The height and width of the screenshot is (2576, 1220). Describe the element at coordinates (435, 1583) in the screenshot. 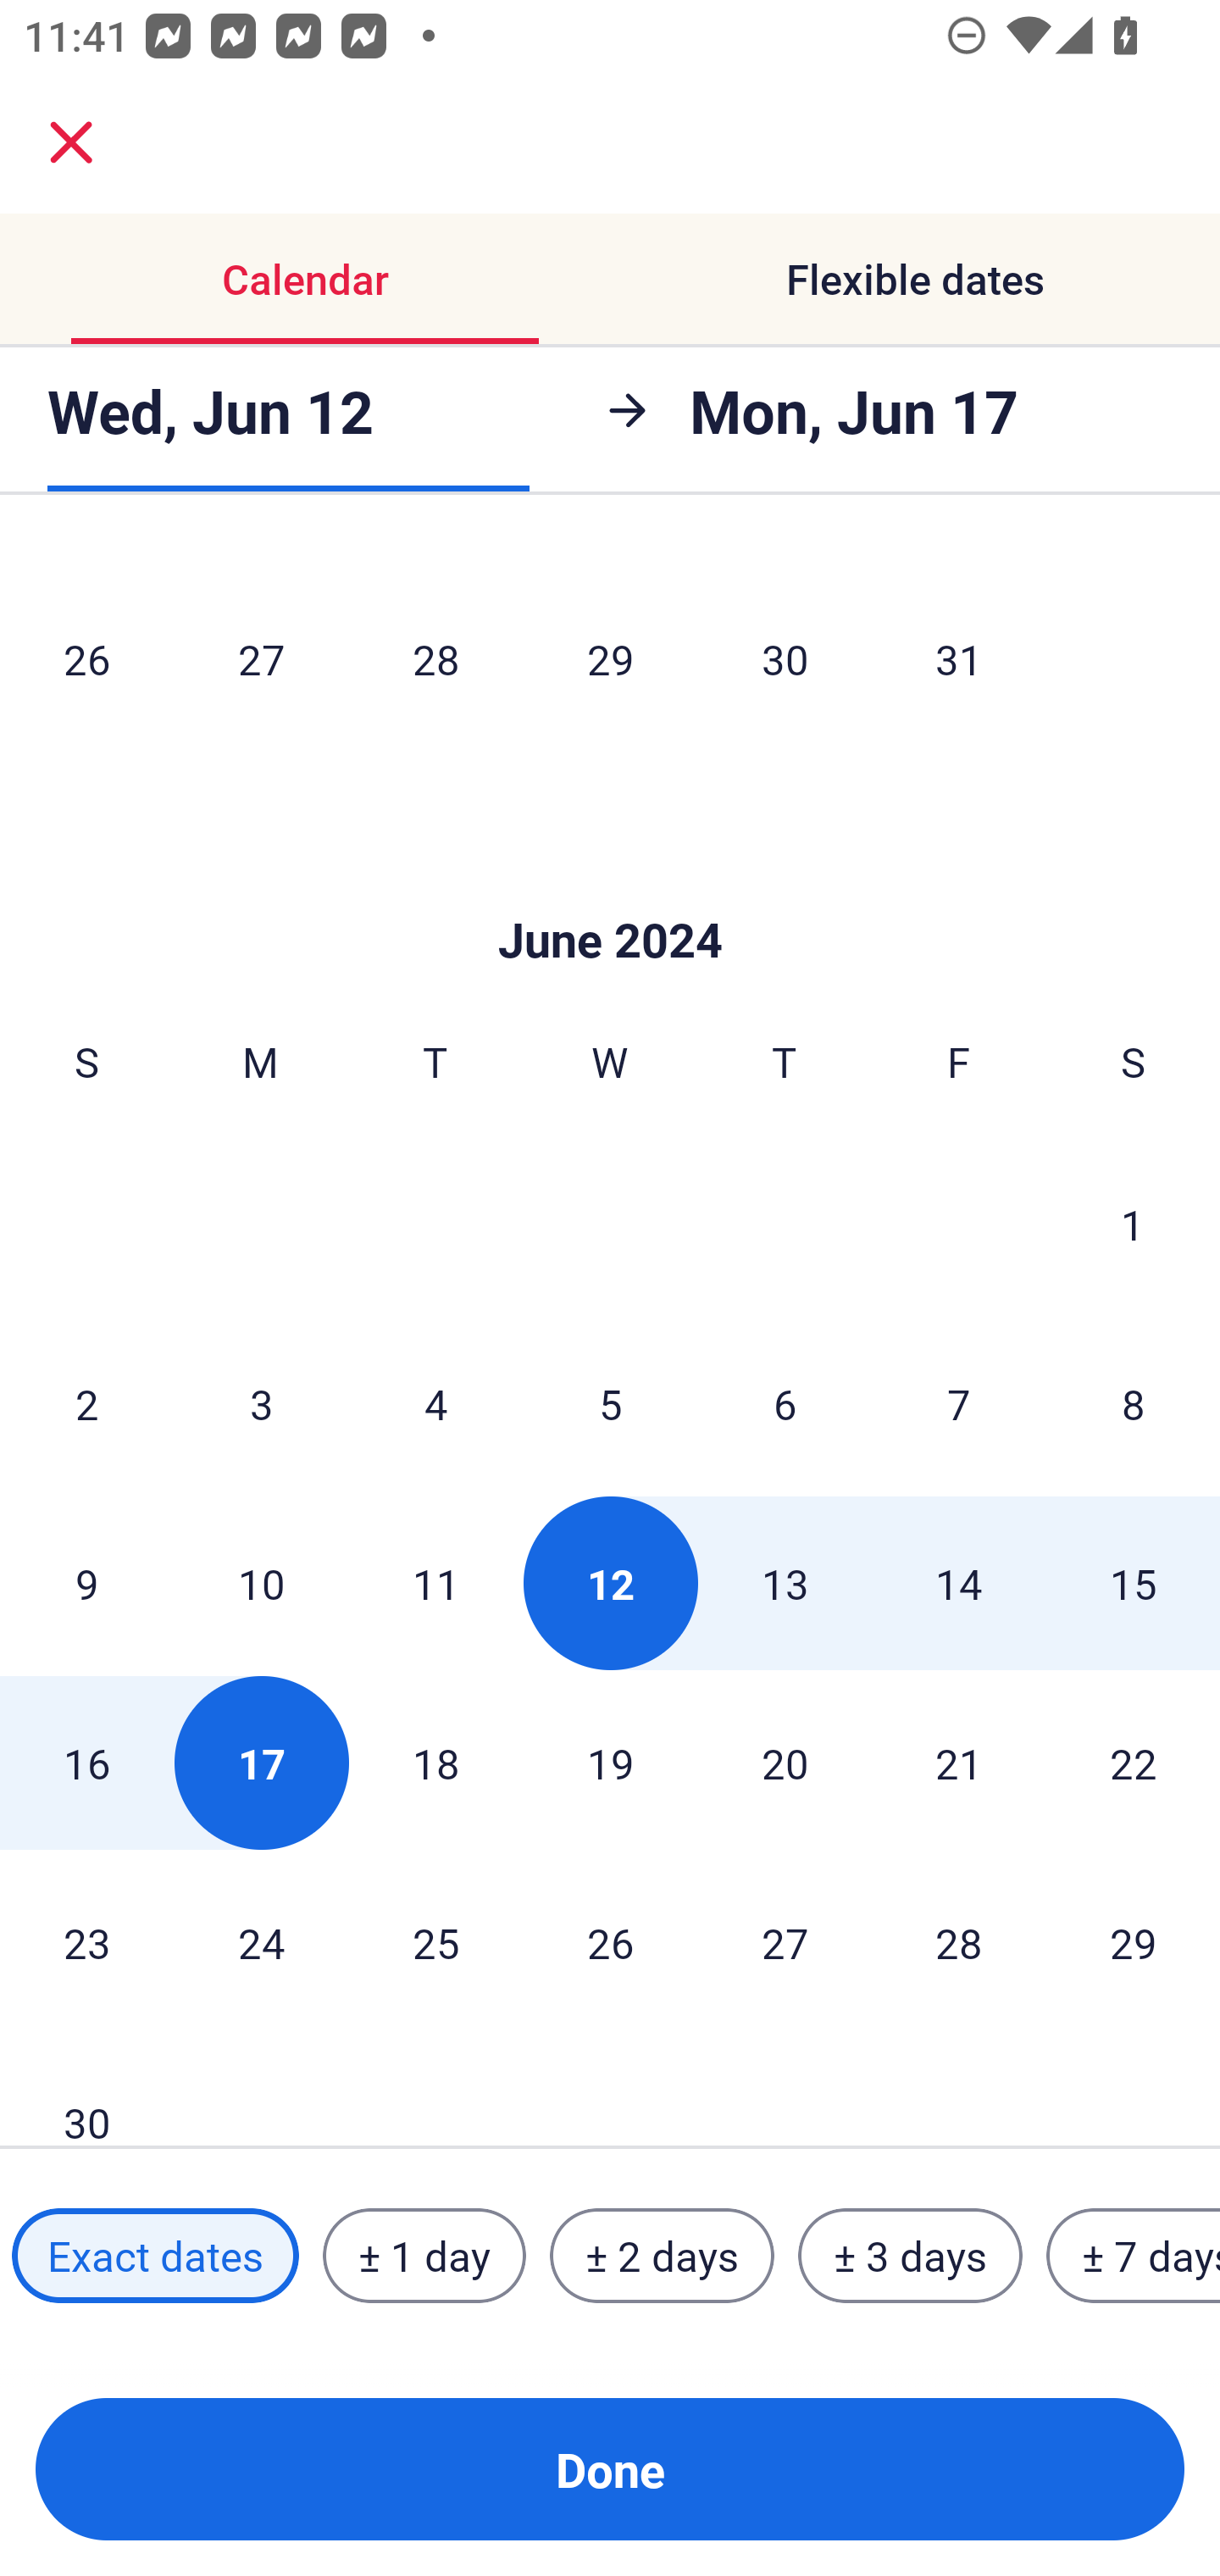

I see `11 Tuesday, June 11, 2024` at that location.